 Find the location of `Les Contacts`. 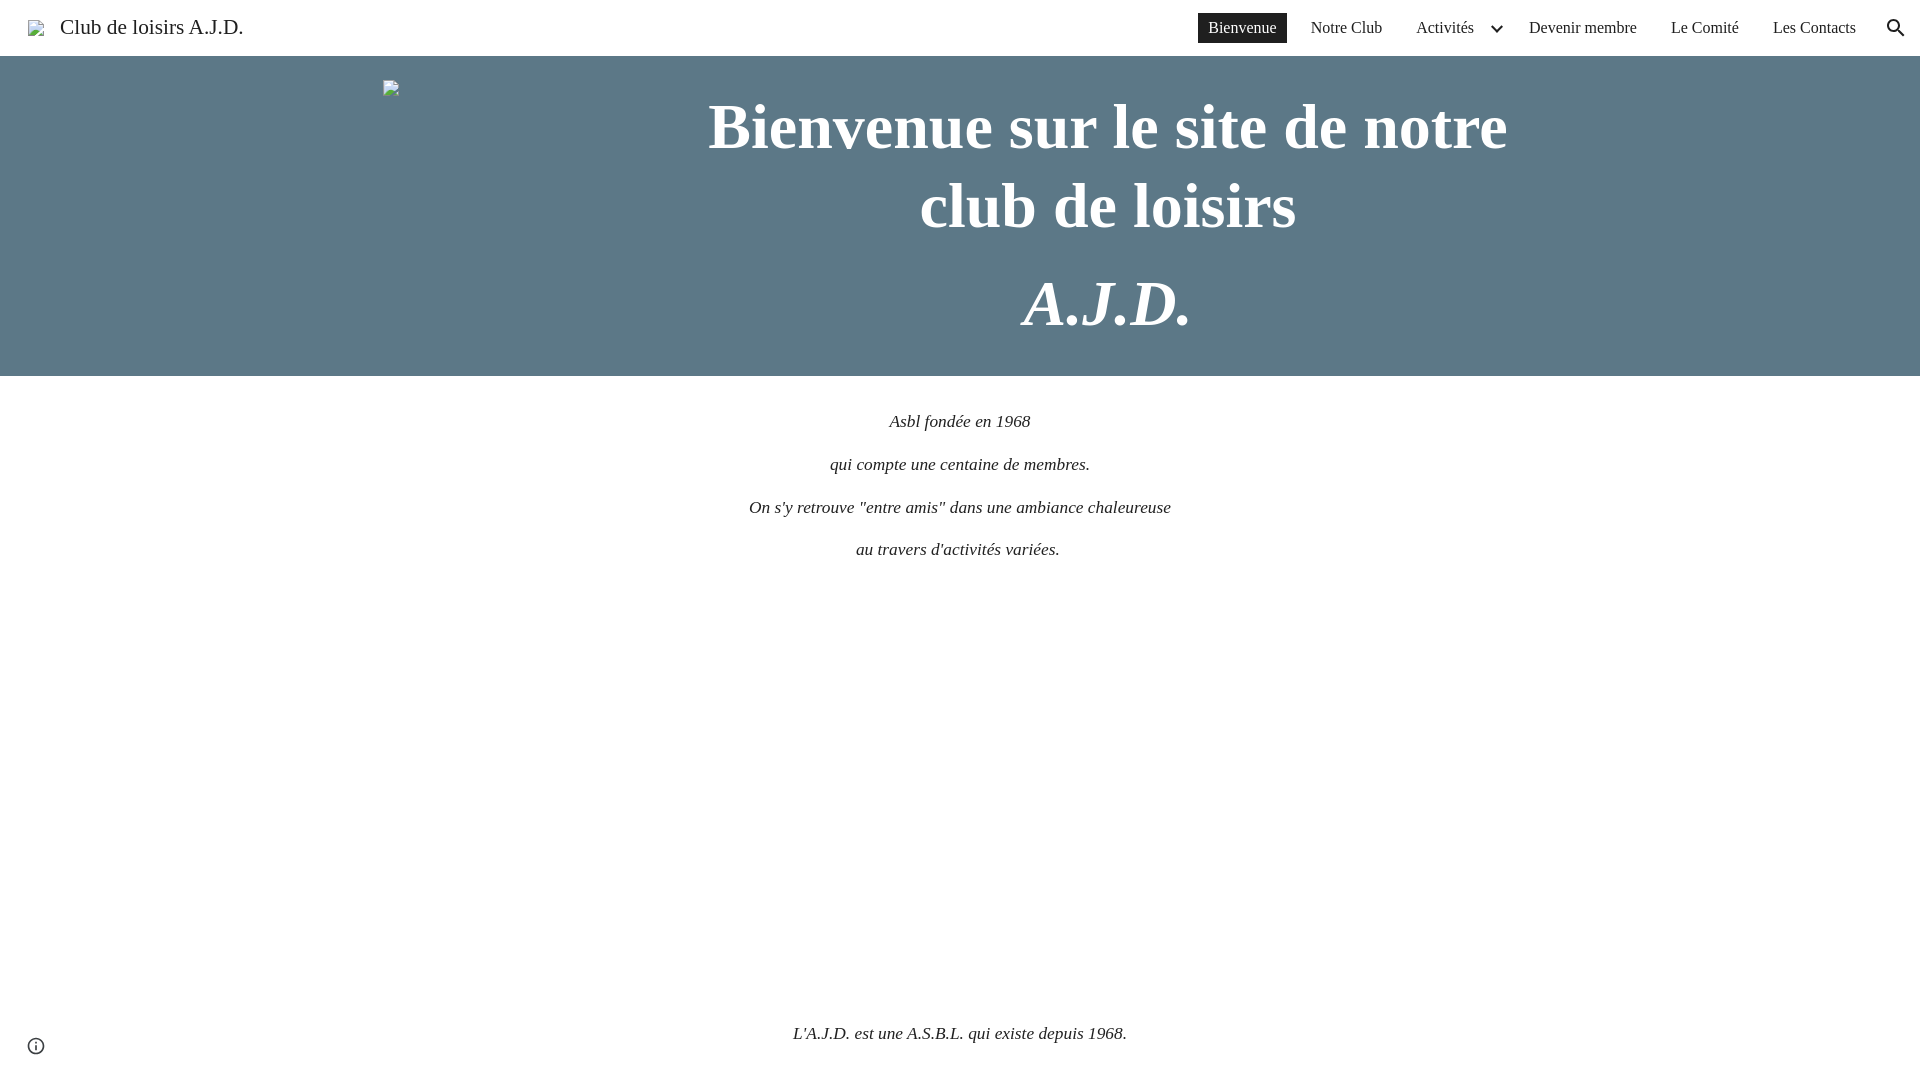

Les Contacts is located at coordinates (1814, 28).